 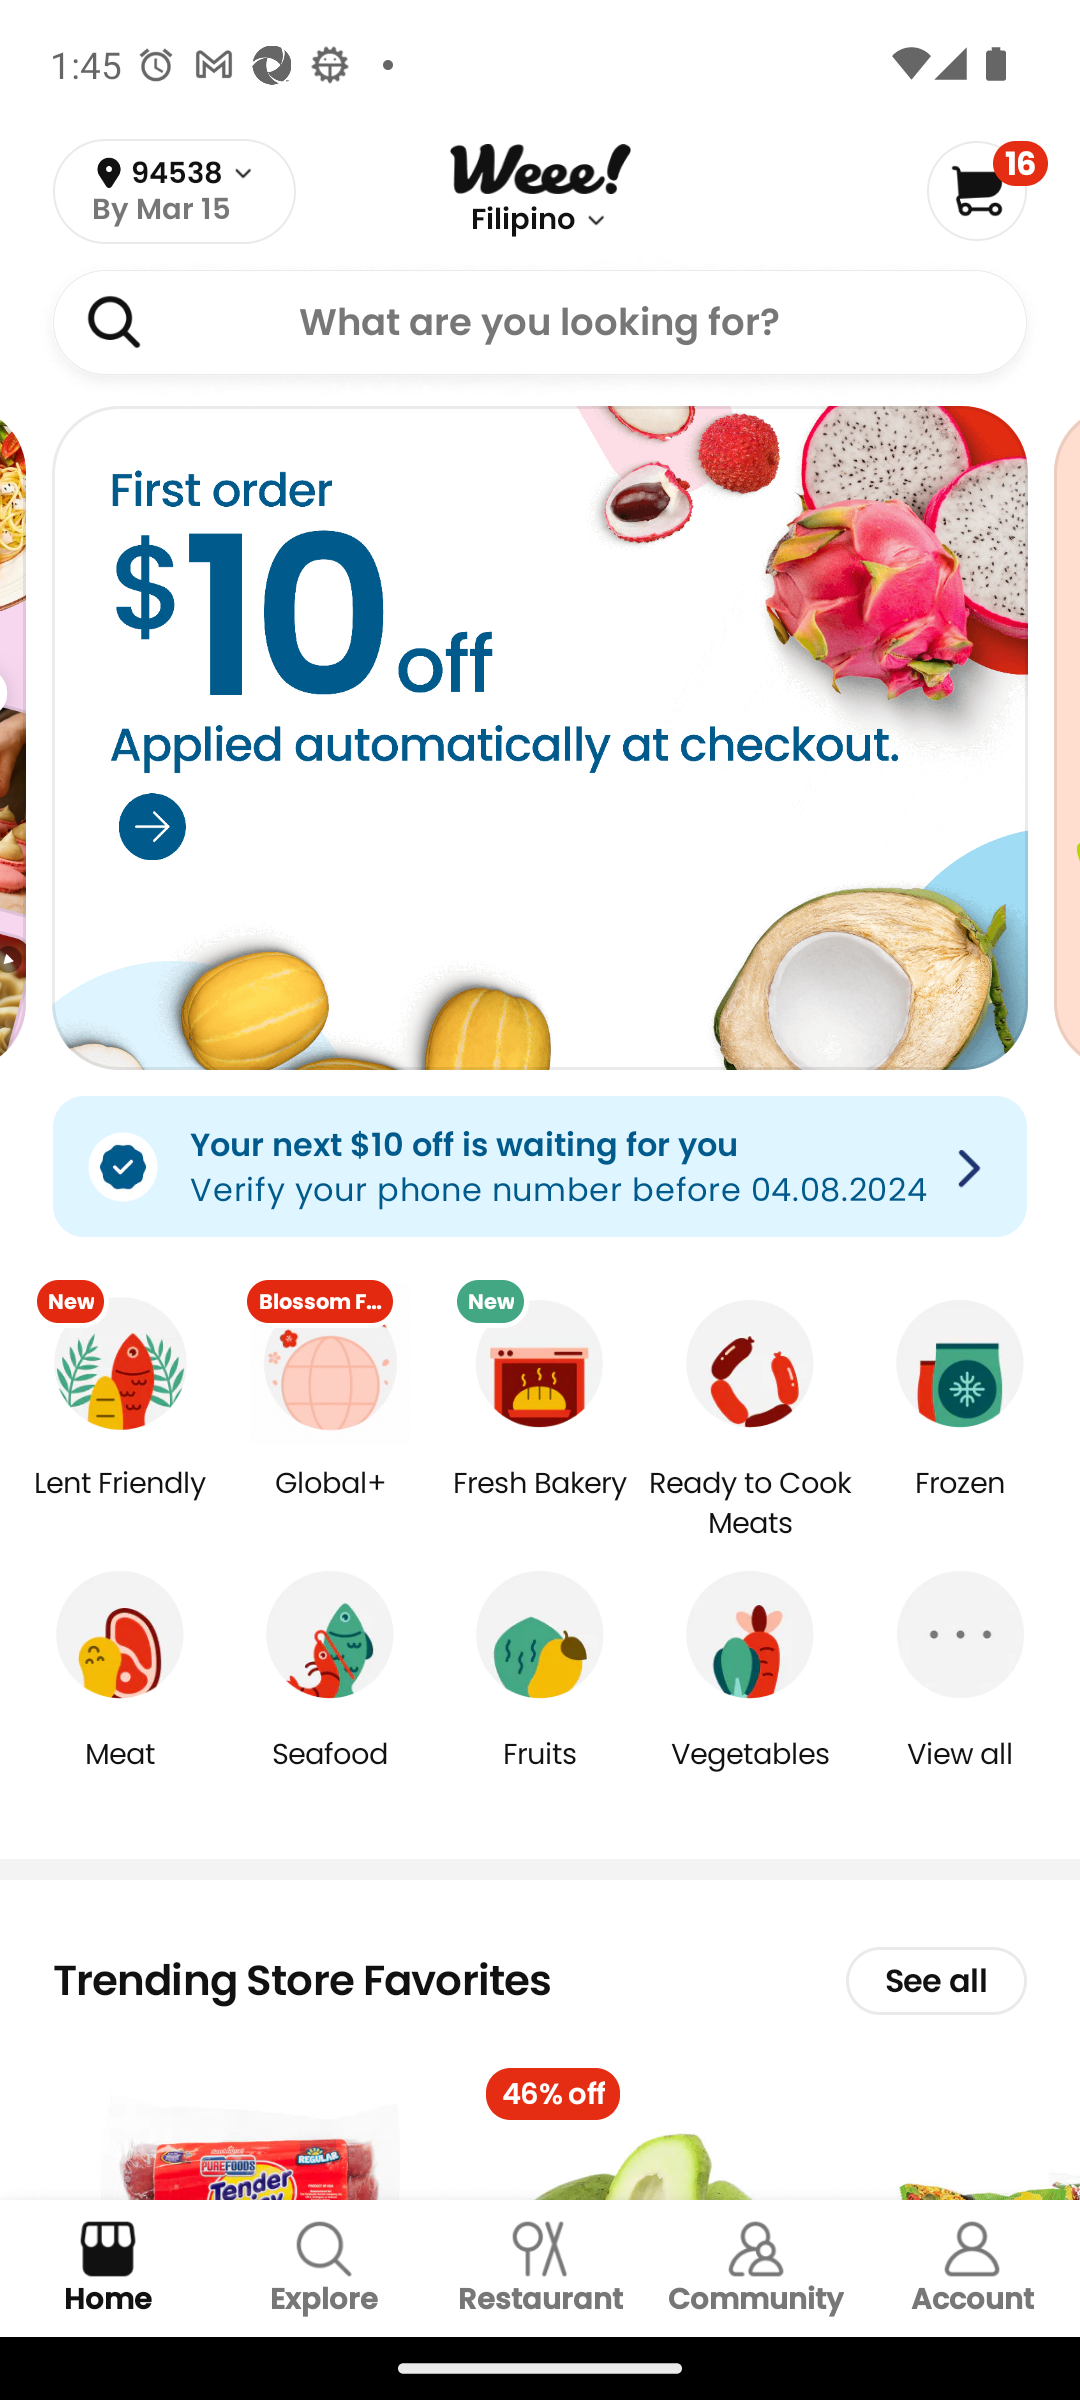 What do you see at coordinates (174, 192) in the screenshot?
I see `94538 By Mar 15` at bounding box center [174, 192].